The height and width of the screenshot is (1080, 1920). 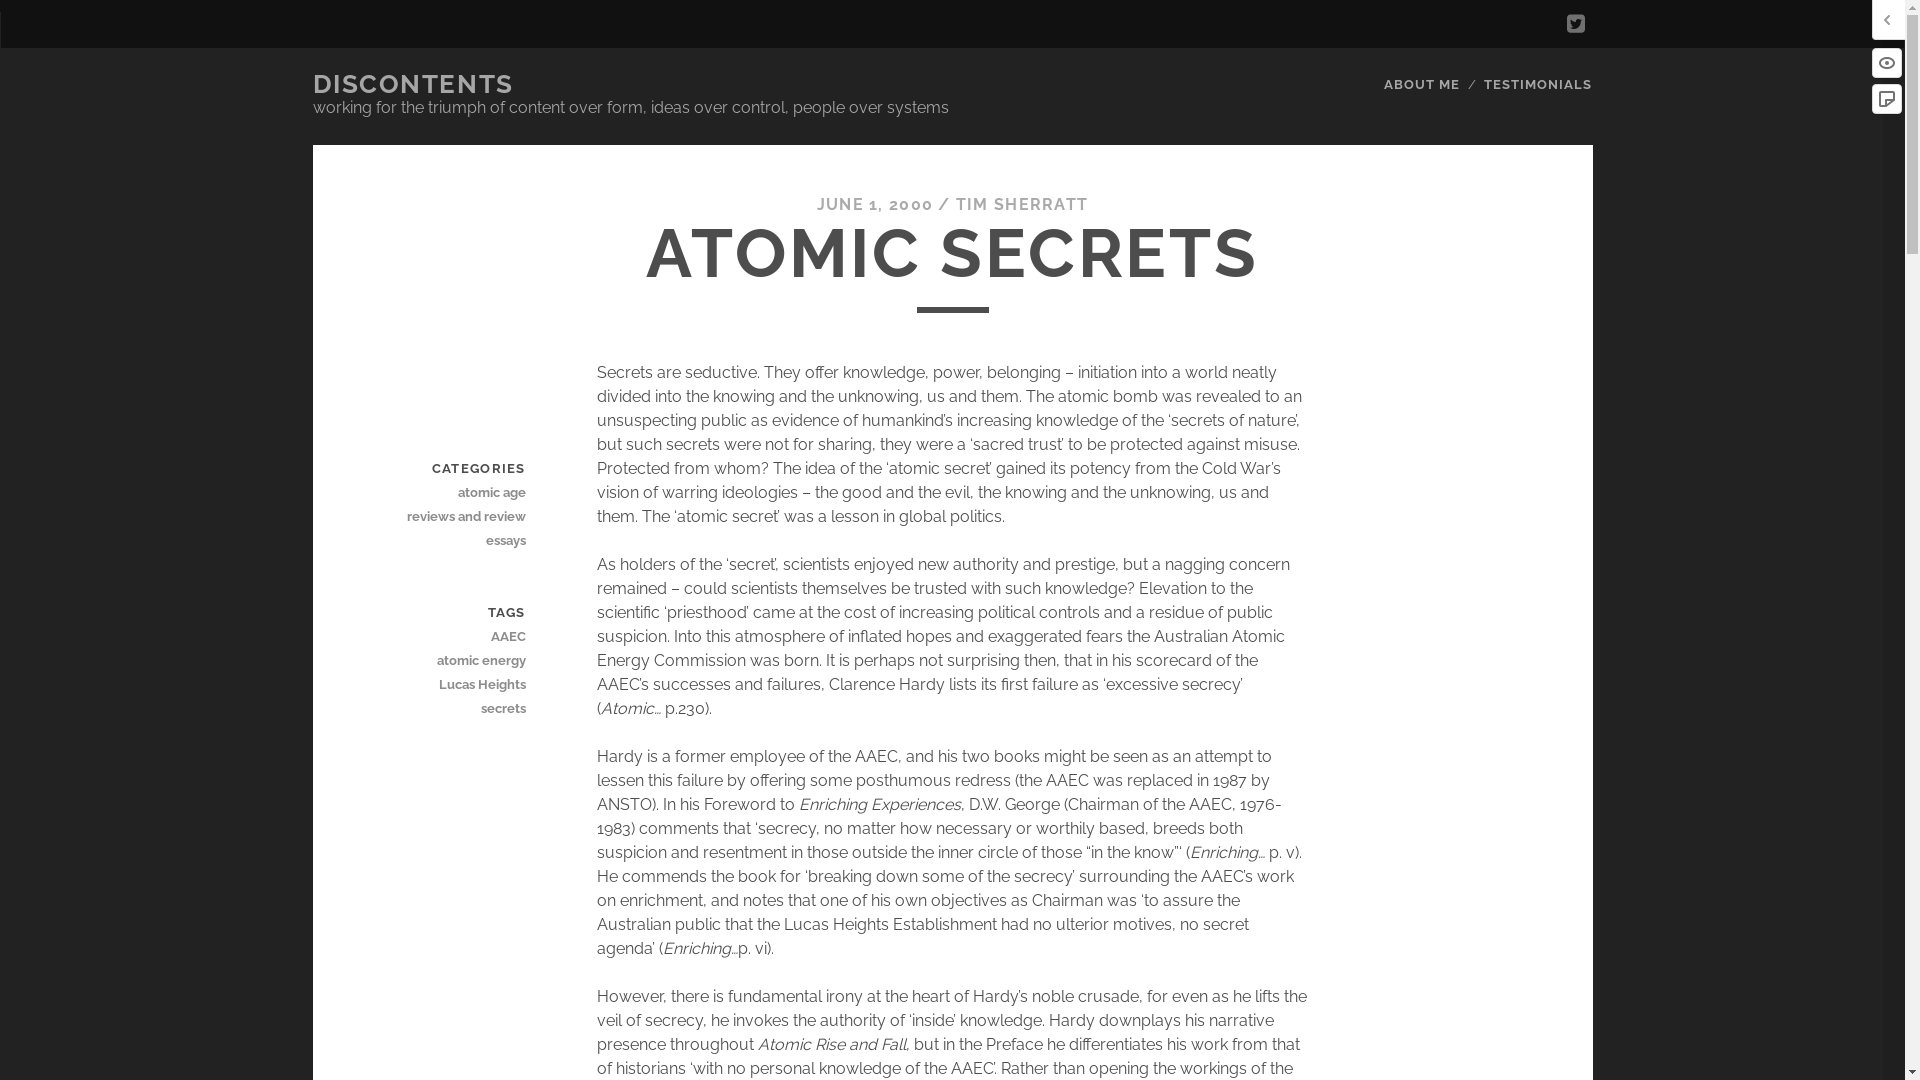 What do you see at coordinates (455, 709) in the screenshot?
I see `secrets` at bounding box center [455, 709].